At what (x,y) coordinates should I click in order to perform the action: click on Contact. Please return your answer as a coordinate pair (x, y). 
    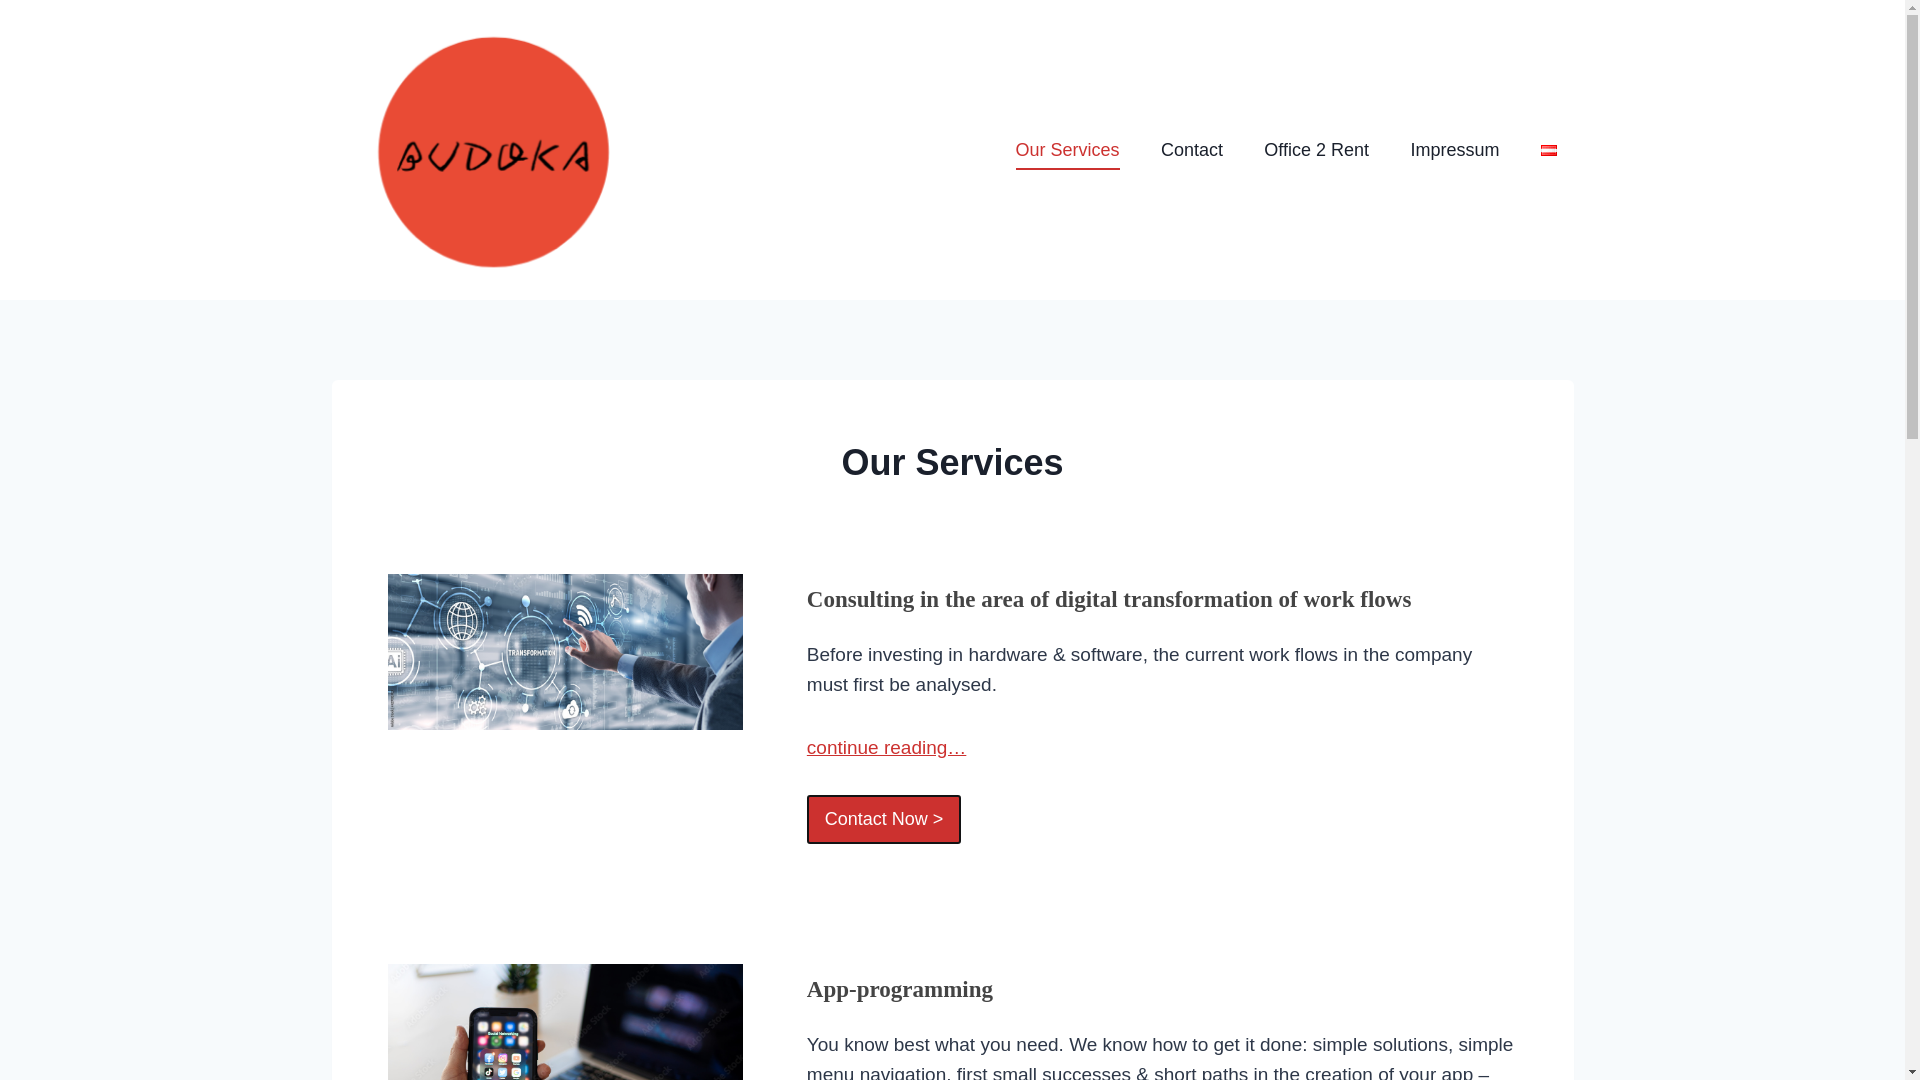
    Looking at the image, I should click on (1191, 149).